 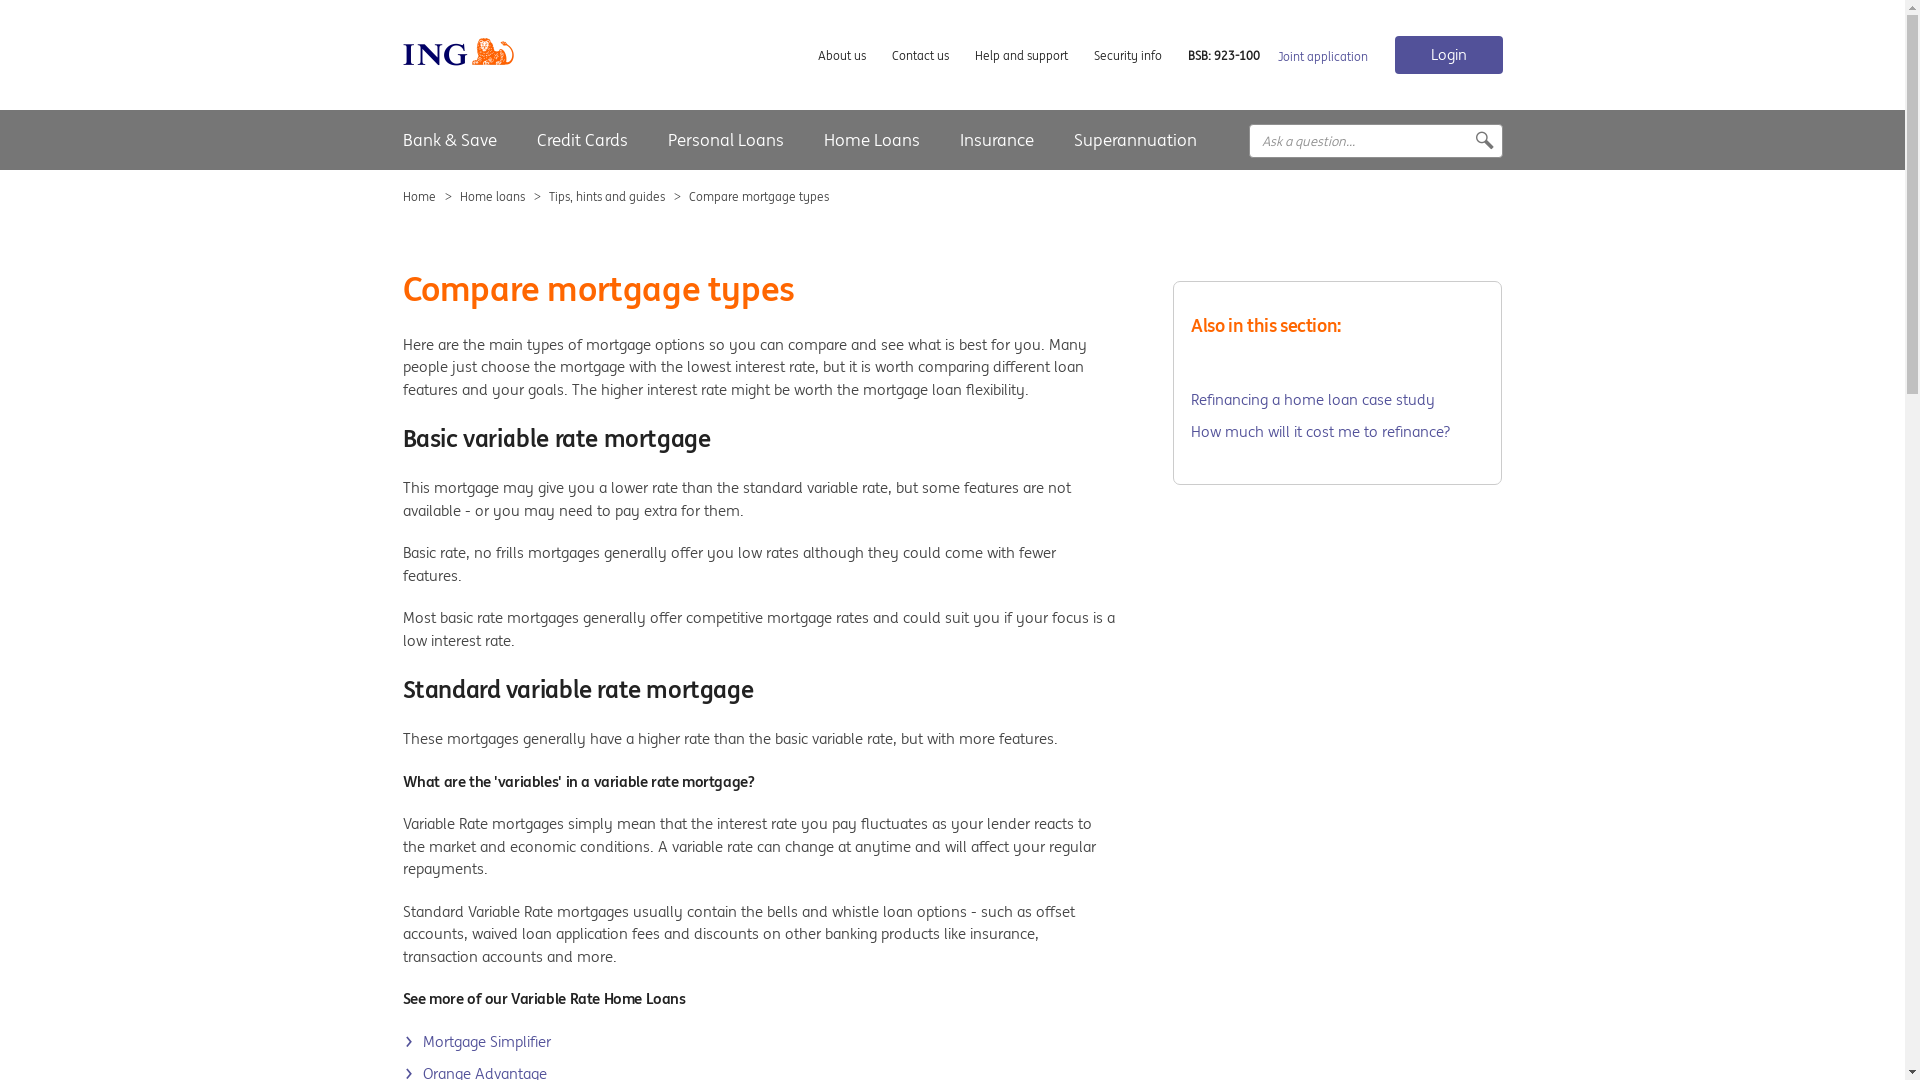 What do you see at coordinates (1323, 56) in the screenshot?
I see `Joint application` at bounding box center [1323, 56].